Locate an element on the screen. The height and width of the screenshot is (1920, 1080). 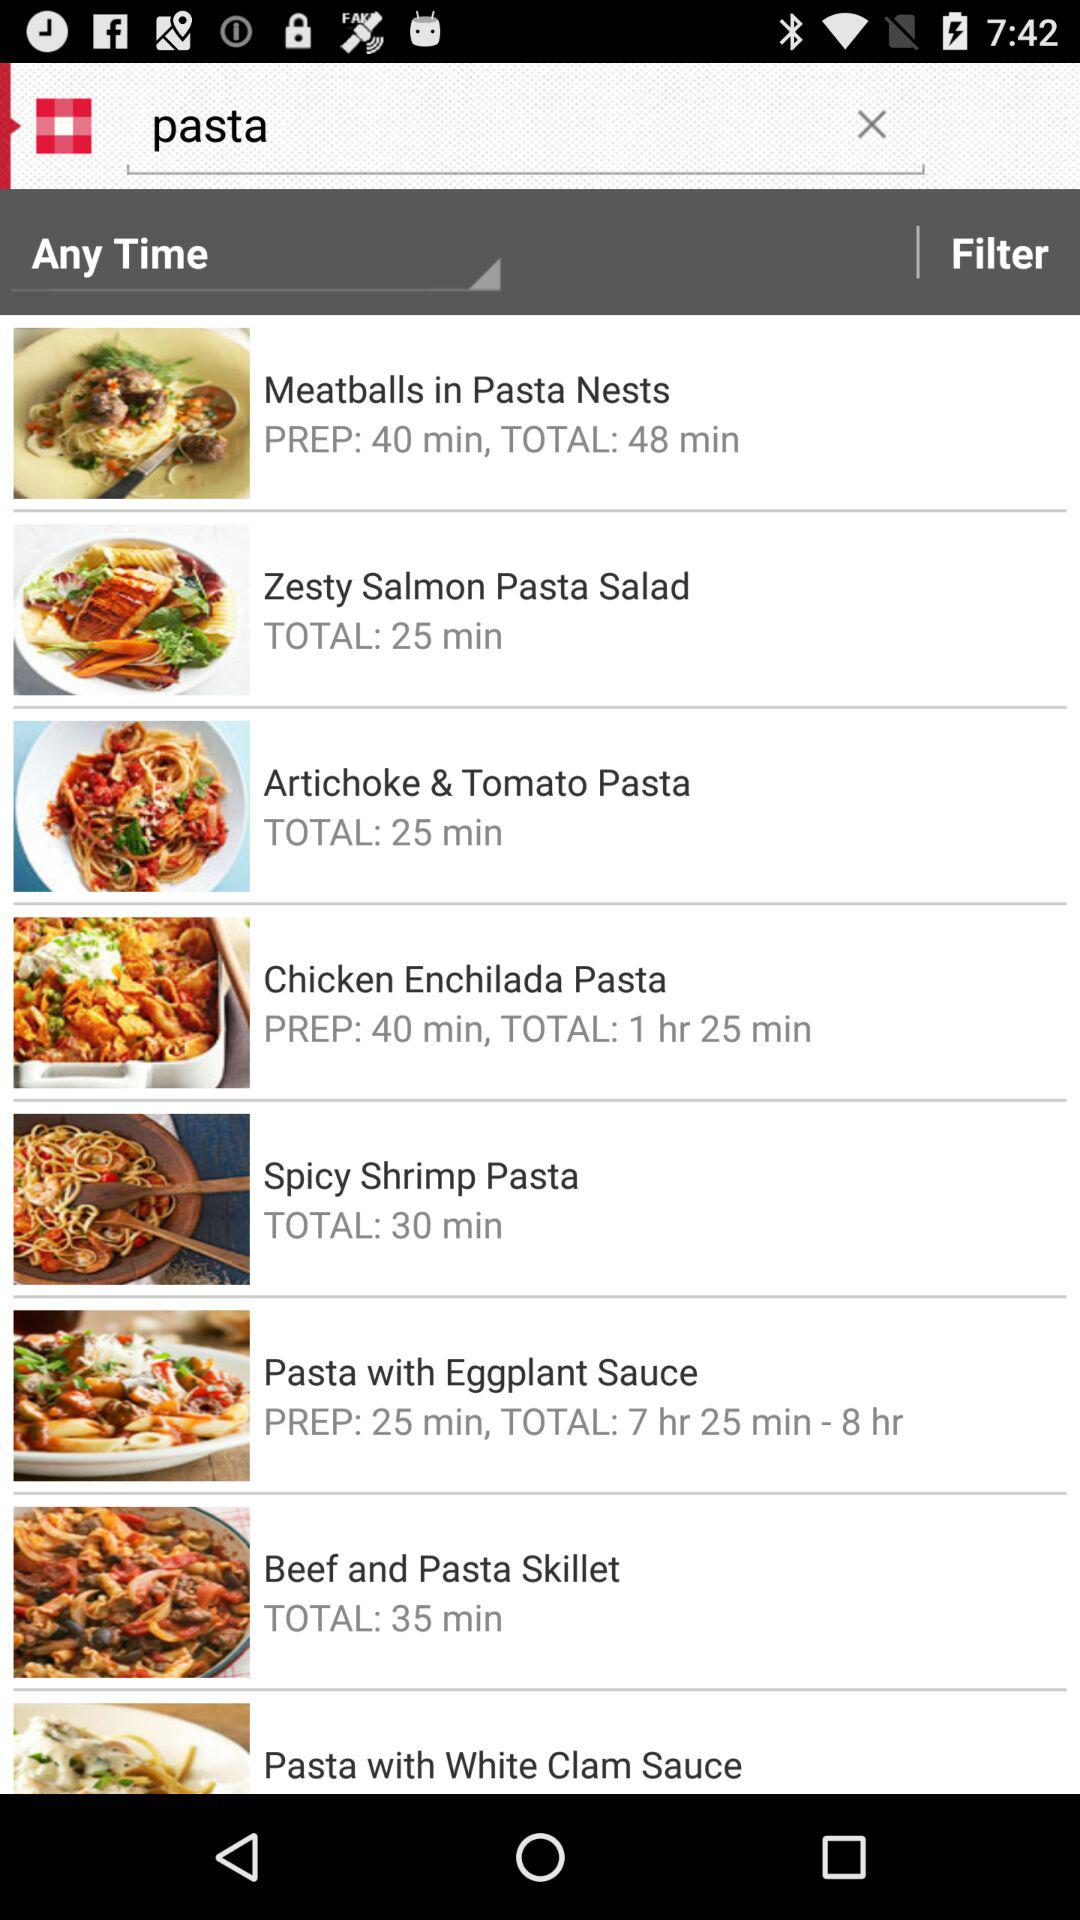
turn on the icon above total: 30 min is located at coordinates (658, 1174).